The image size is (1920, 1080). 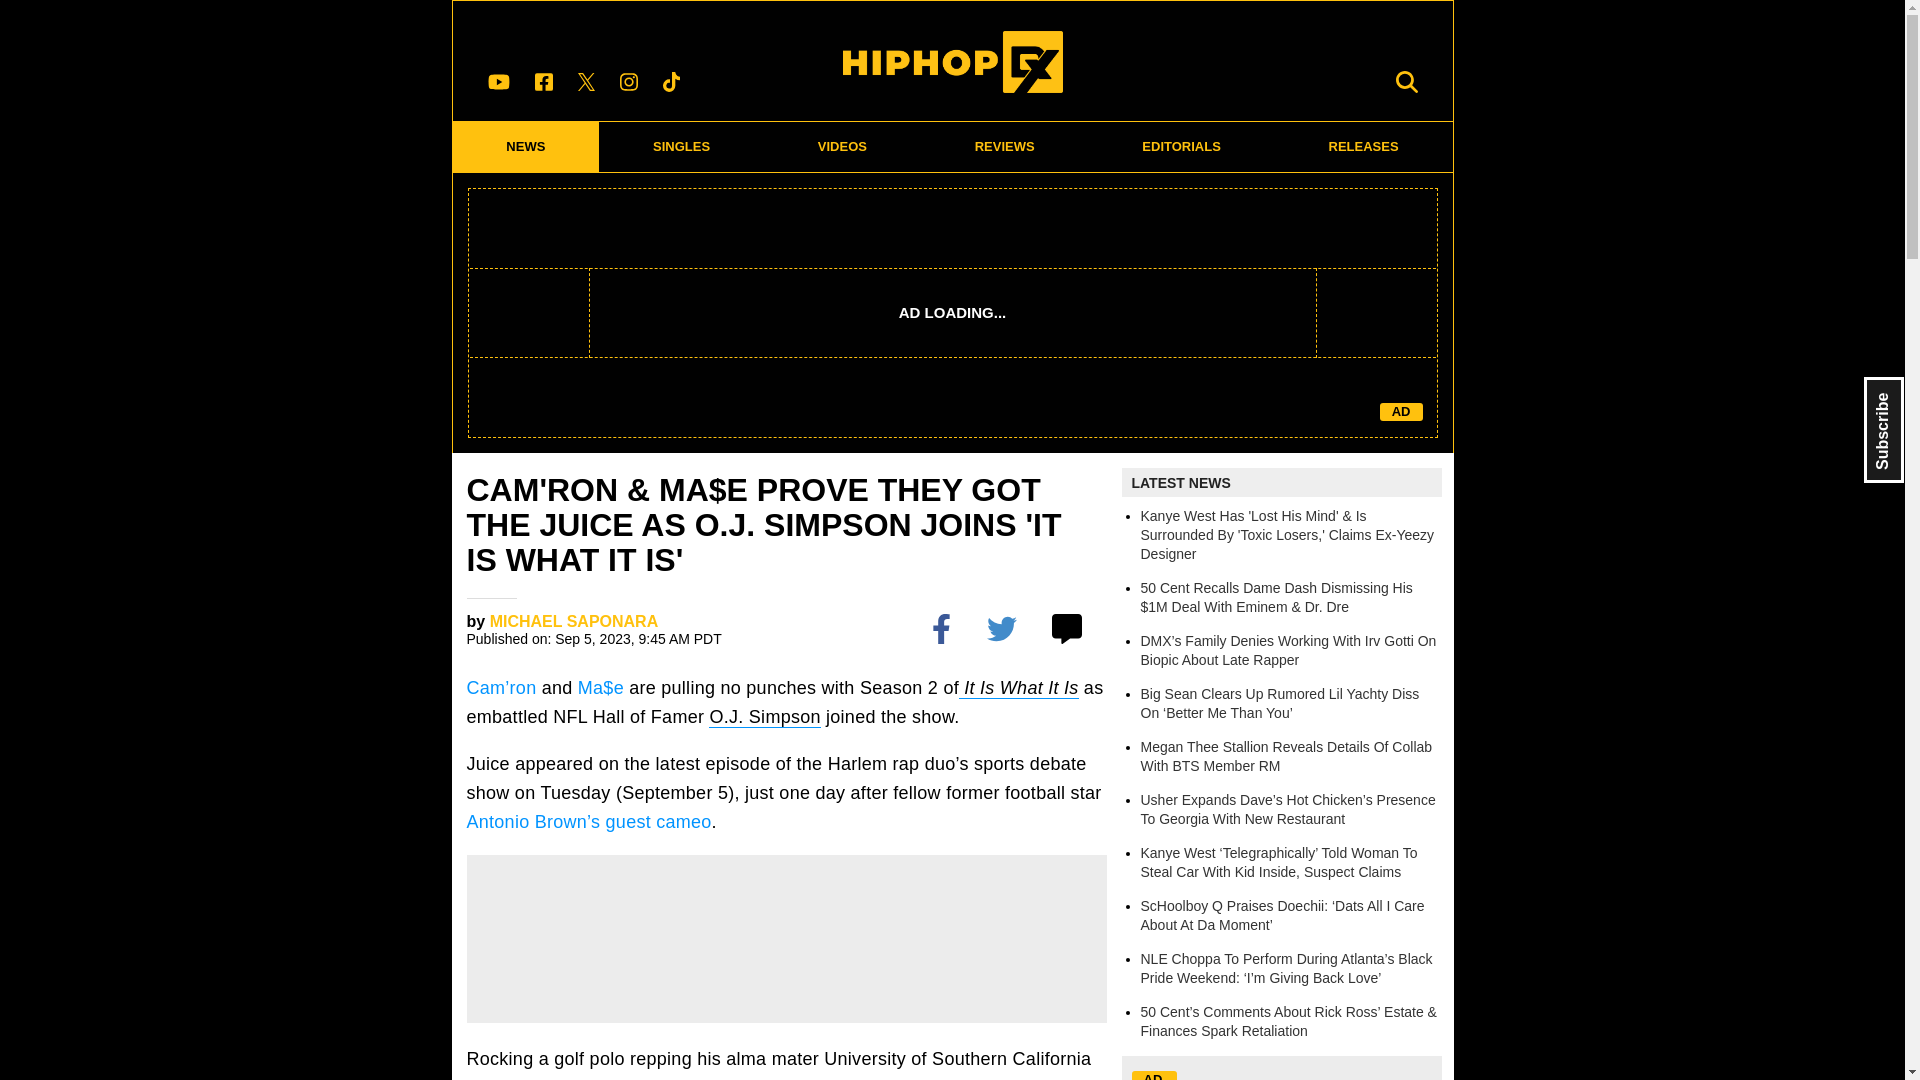 I want to click on O.J. Simpson, so click(x=764, y=717).